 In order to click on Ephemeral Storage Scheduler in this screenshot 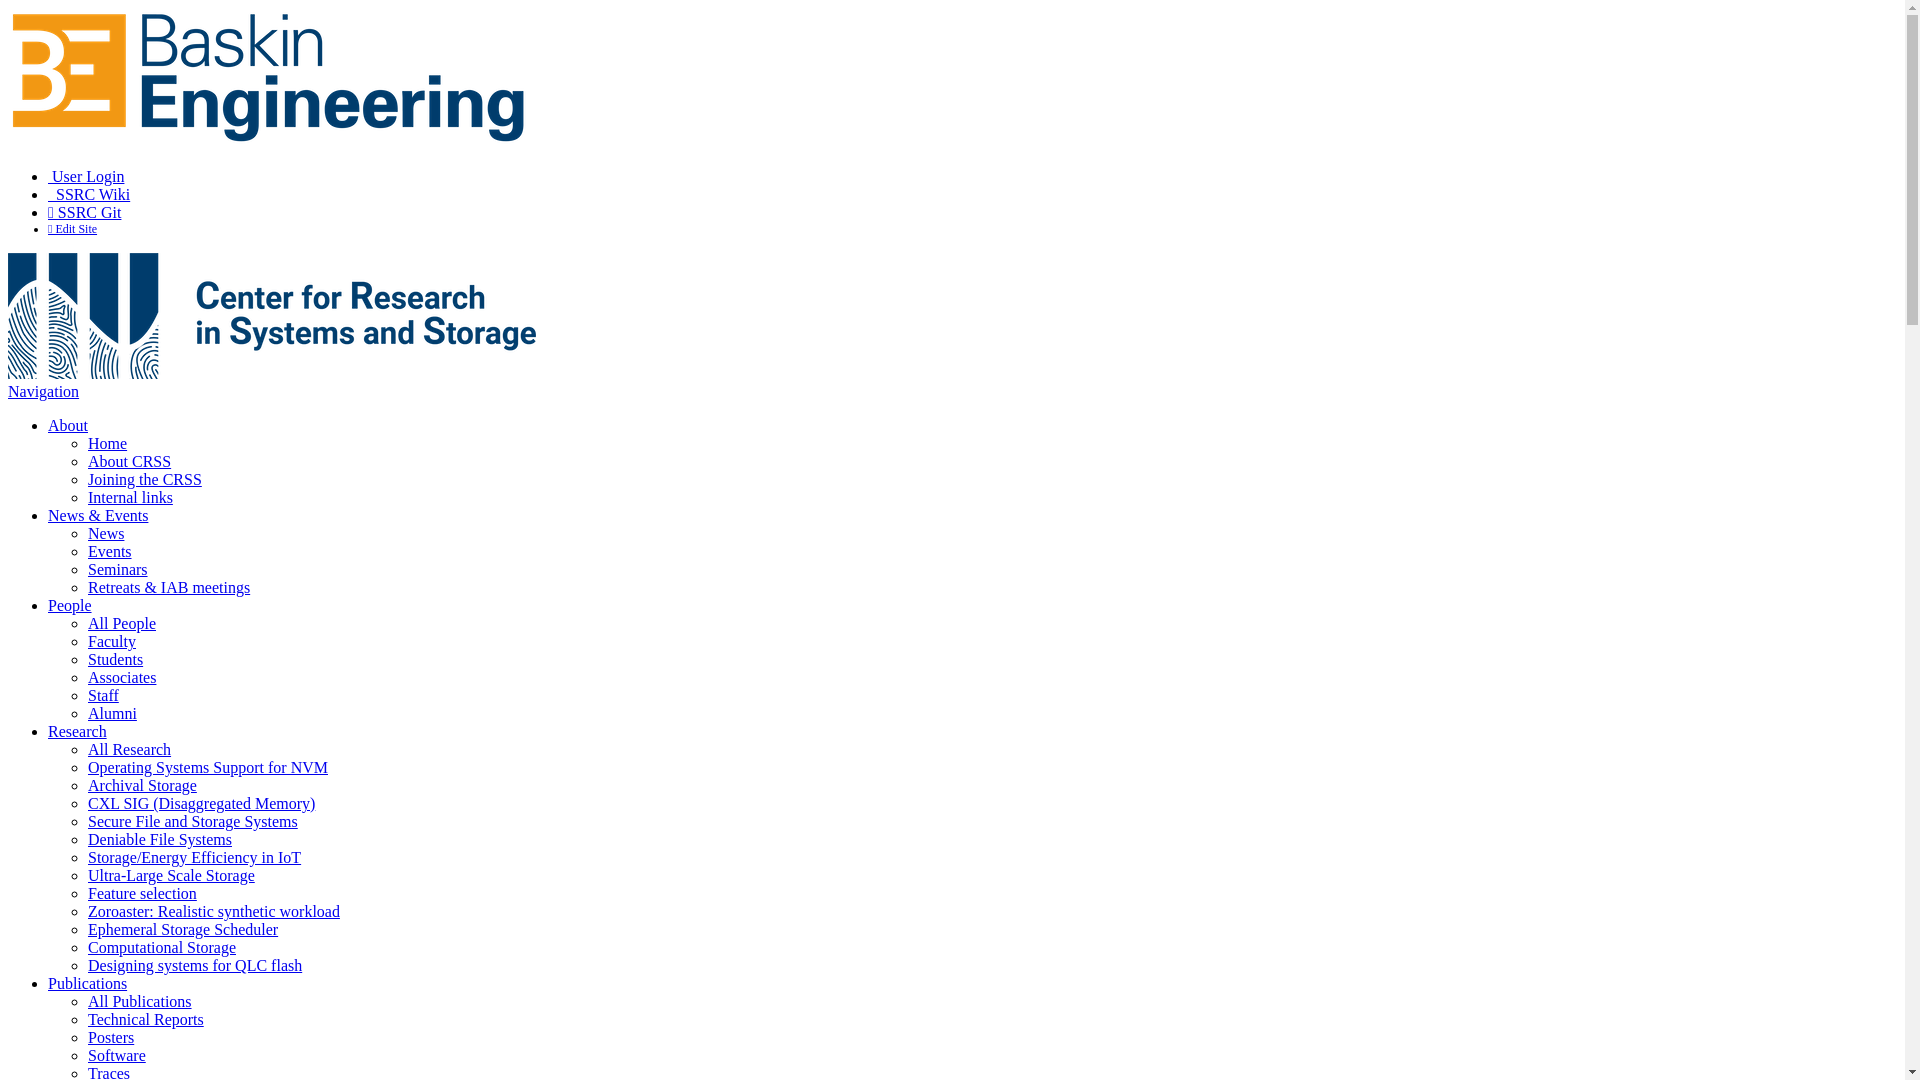, I will do `click(183, 930)`.